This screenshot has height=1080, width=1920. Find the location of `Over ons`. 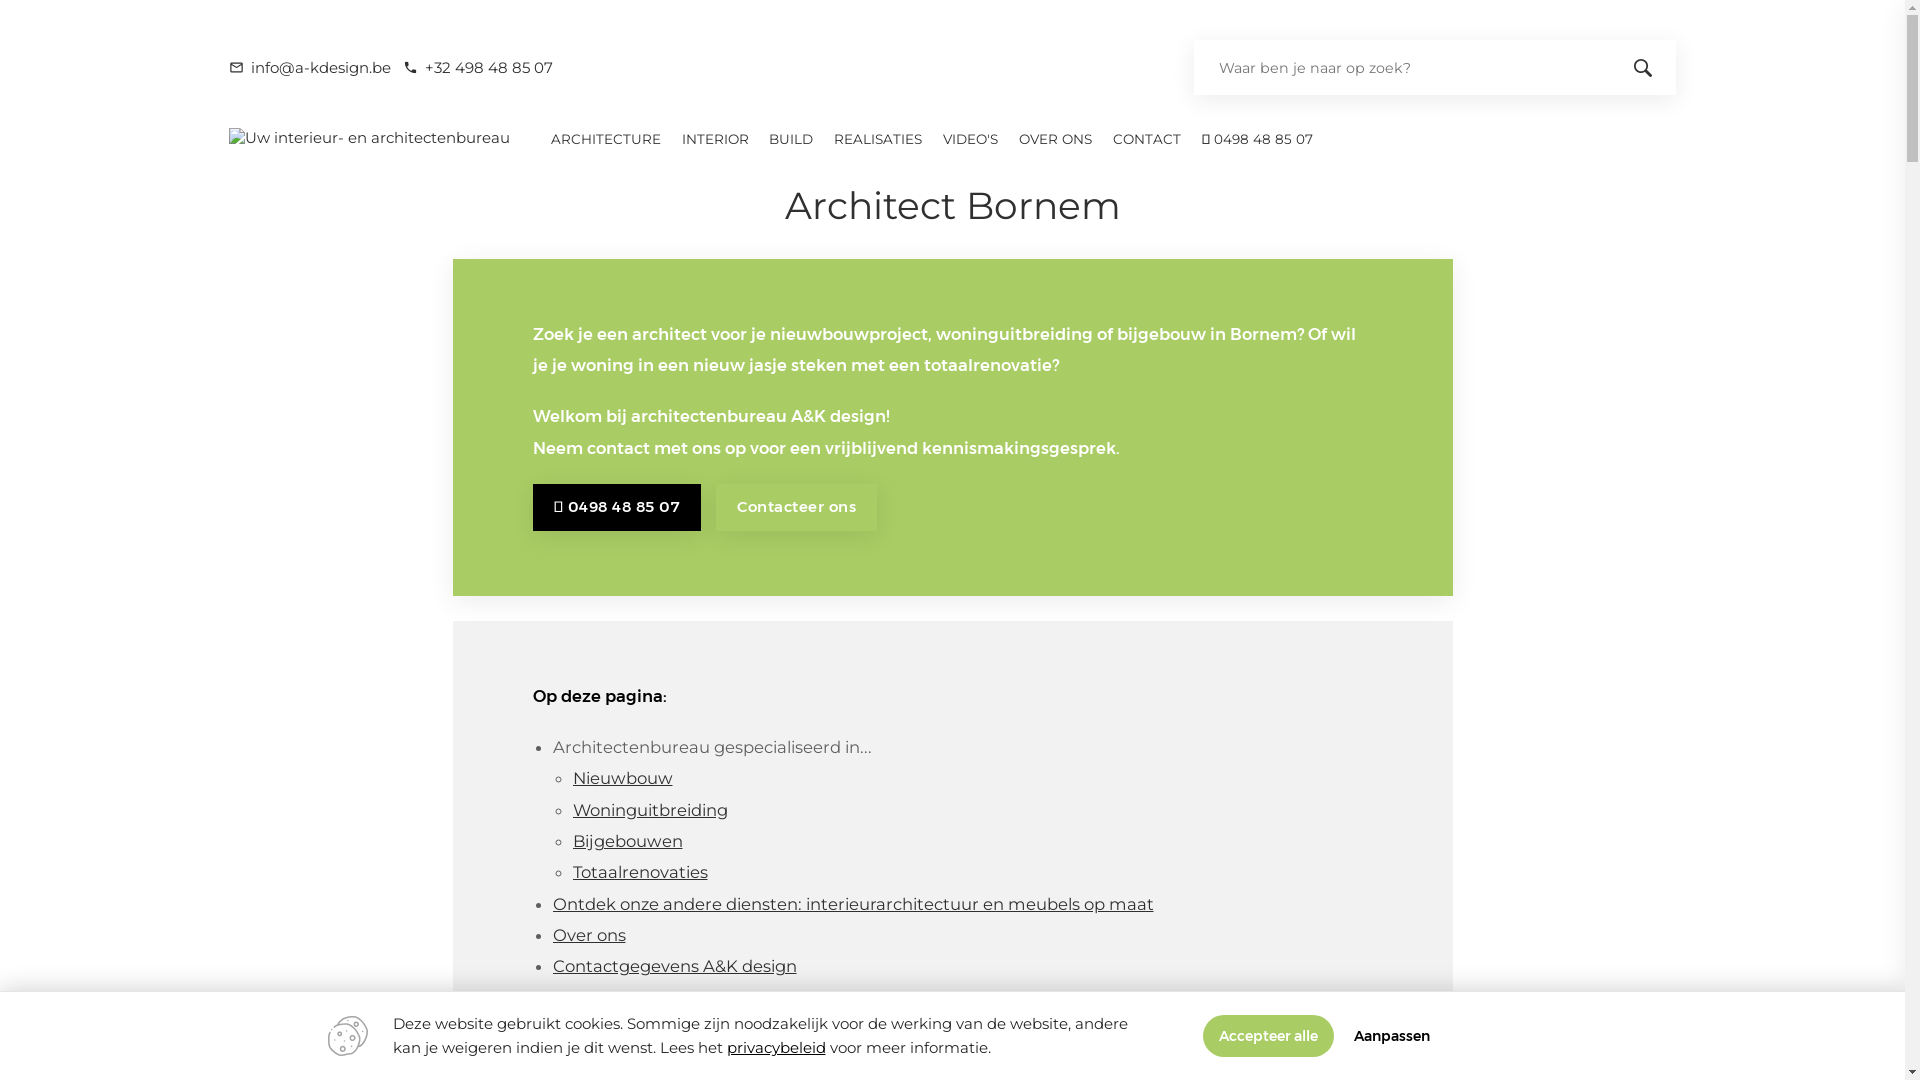

Over ons is located at coordinates (588, 936).